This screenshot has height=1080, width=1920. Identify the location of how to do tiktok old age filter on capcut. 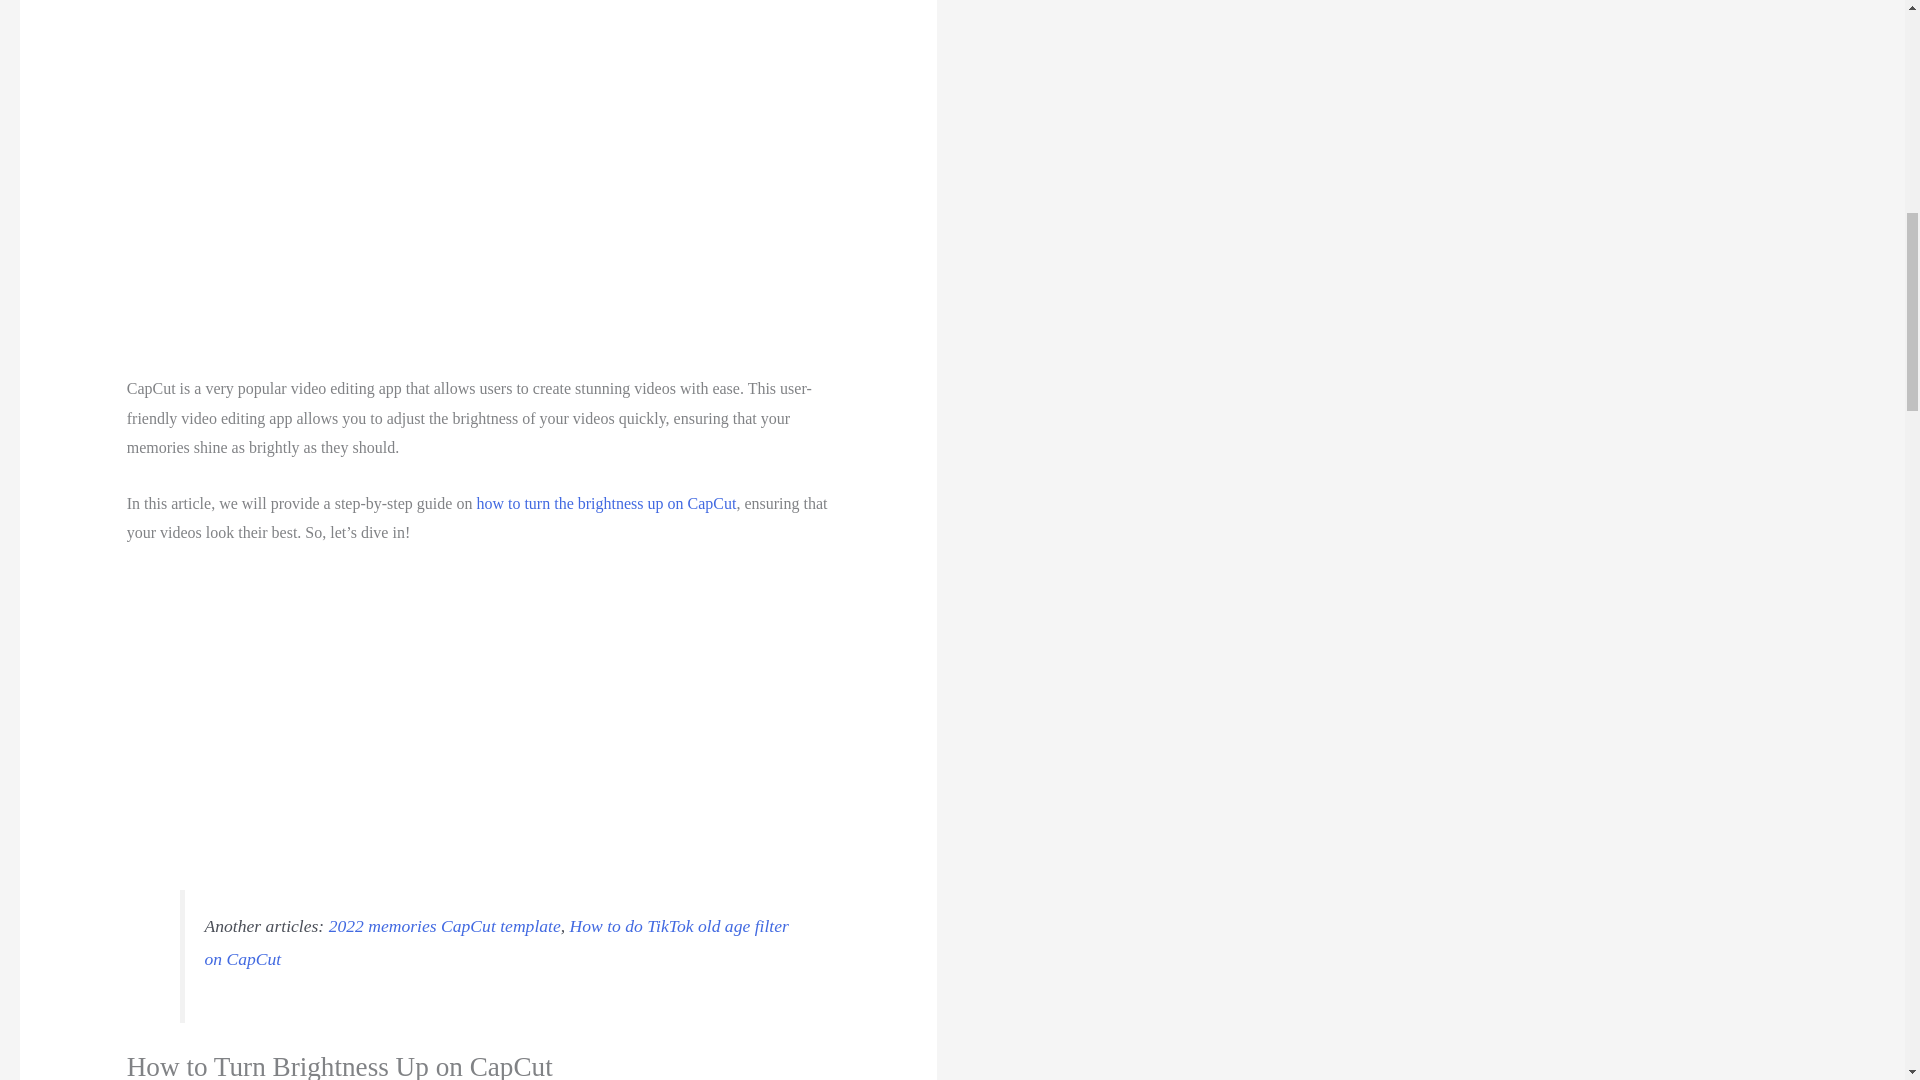
(497, 942).